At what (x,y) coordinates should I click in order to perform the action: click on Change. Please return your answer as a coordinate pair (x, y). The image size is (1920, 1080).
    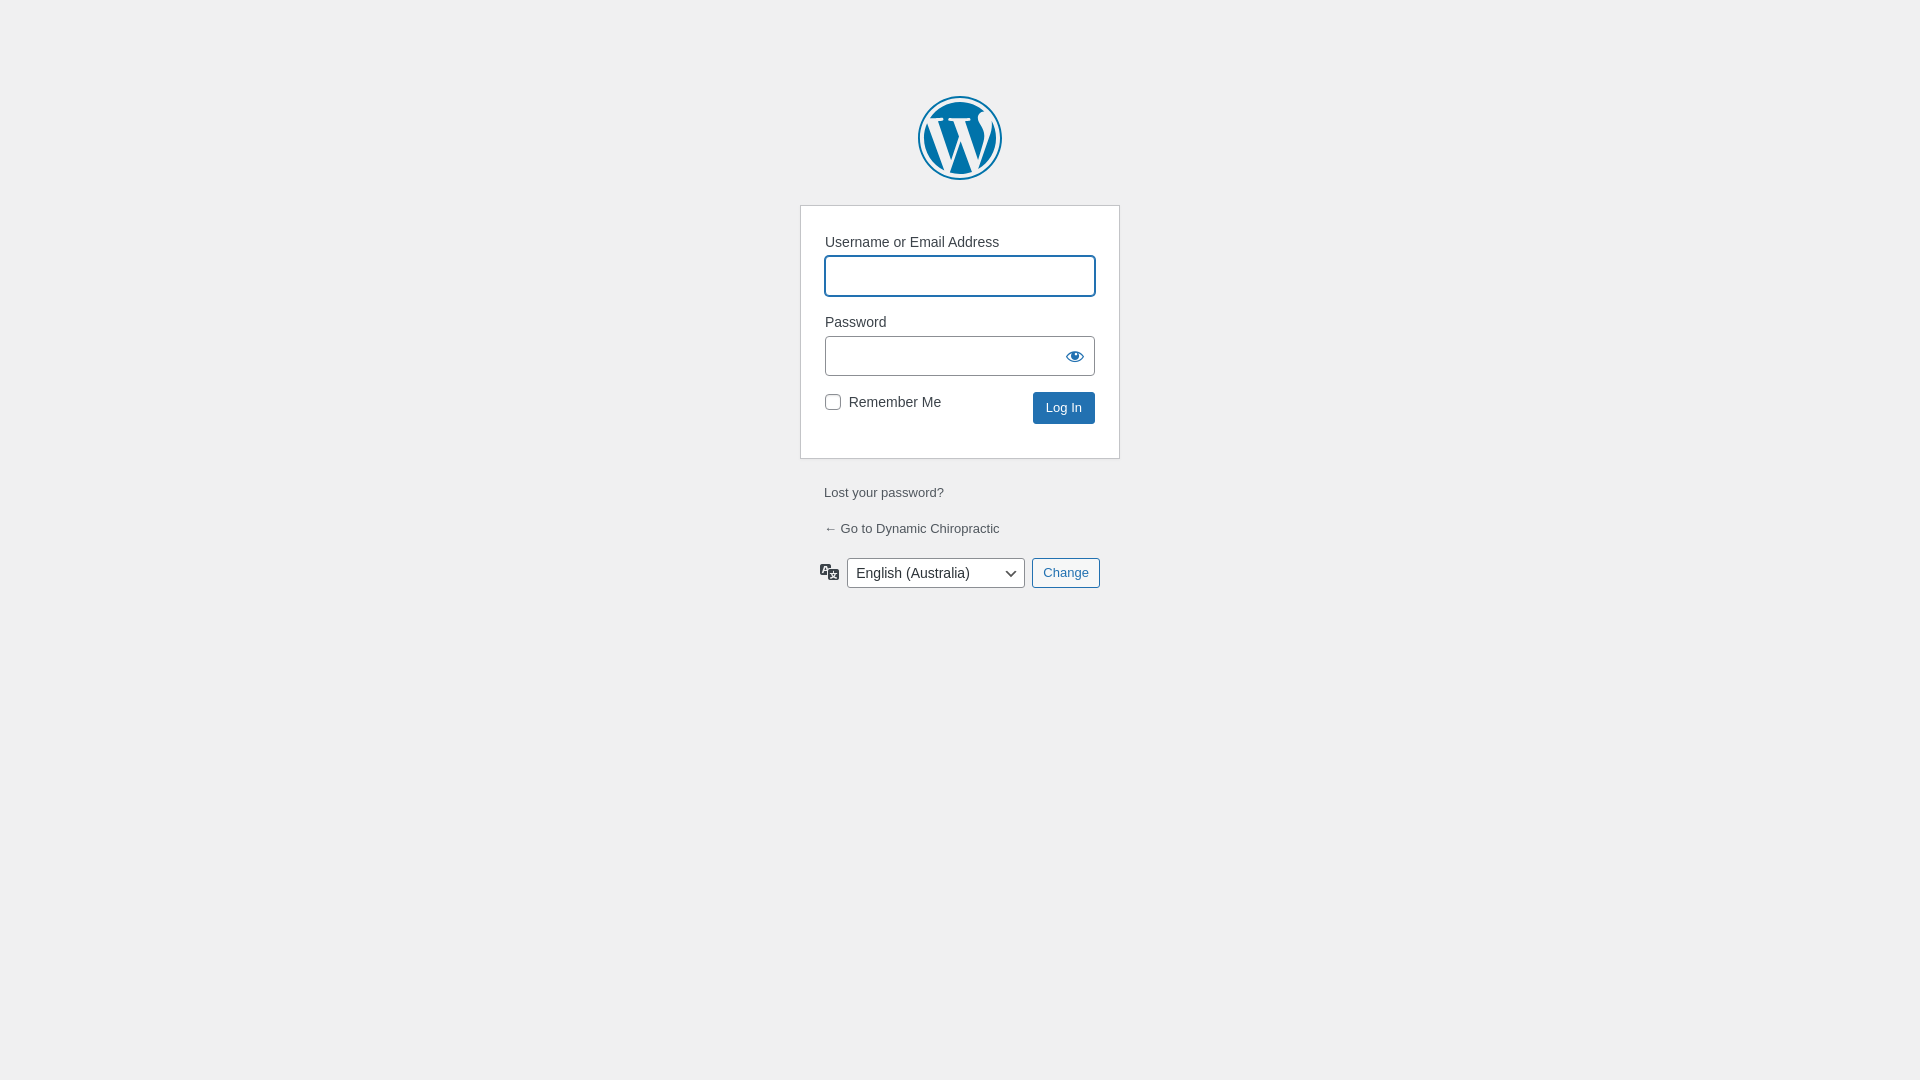
    Looking at the image, I should click on (1066, 573).